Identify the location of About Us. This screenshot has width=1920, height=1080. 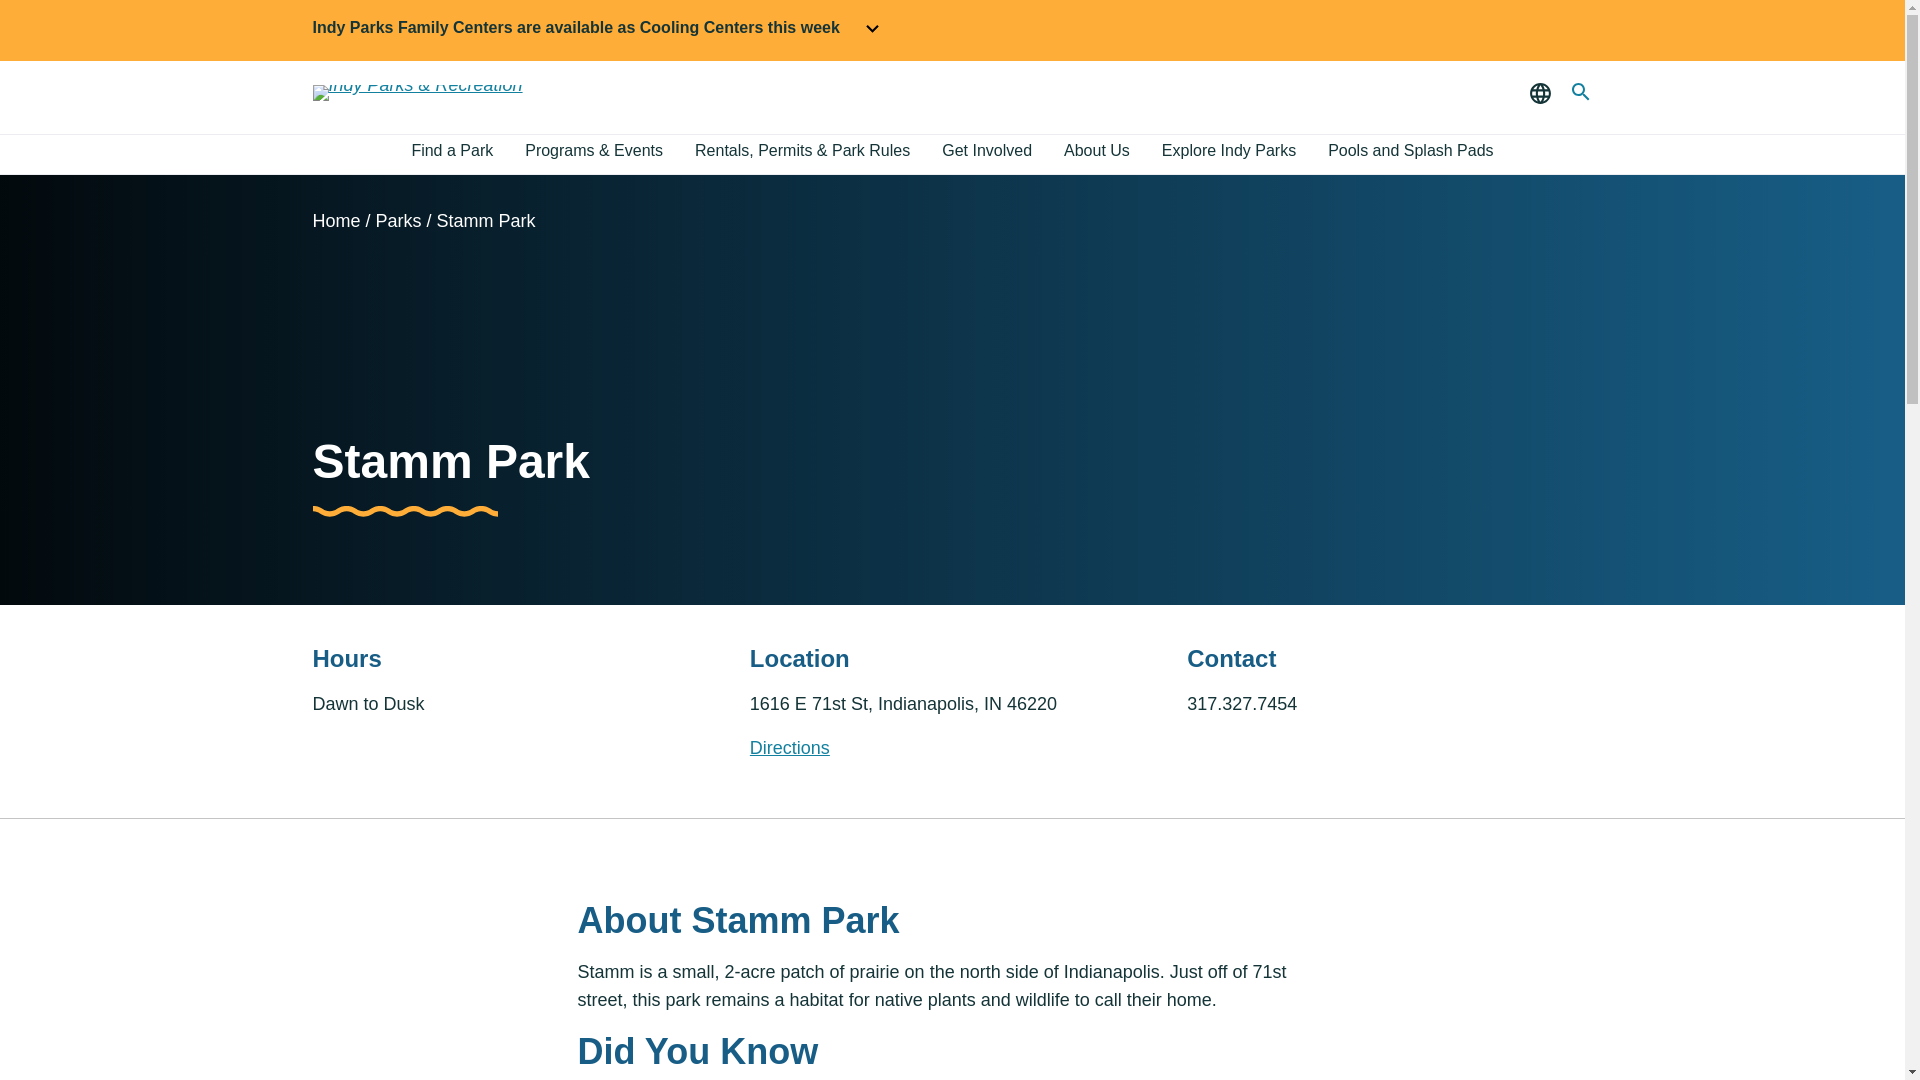
(1096, 152).